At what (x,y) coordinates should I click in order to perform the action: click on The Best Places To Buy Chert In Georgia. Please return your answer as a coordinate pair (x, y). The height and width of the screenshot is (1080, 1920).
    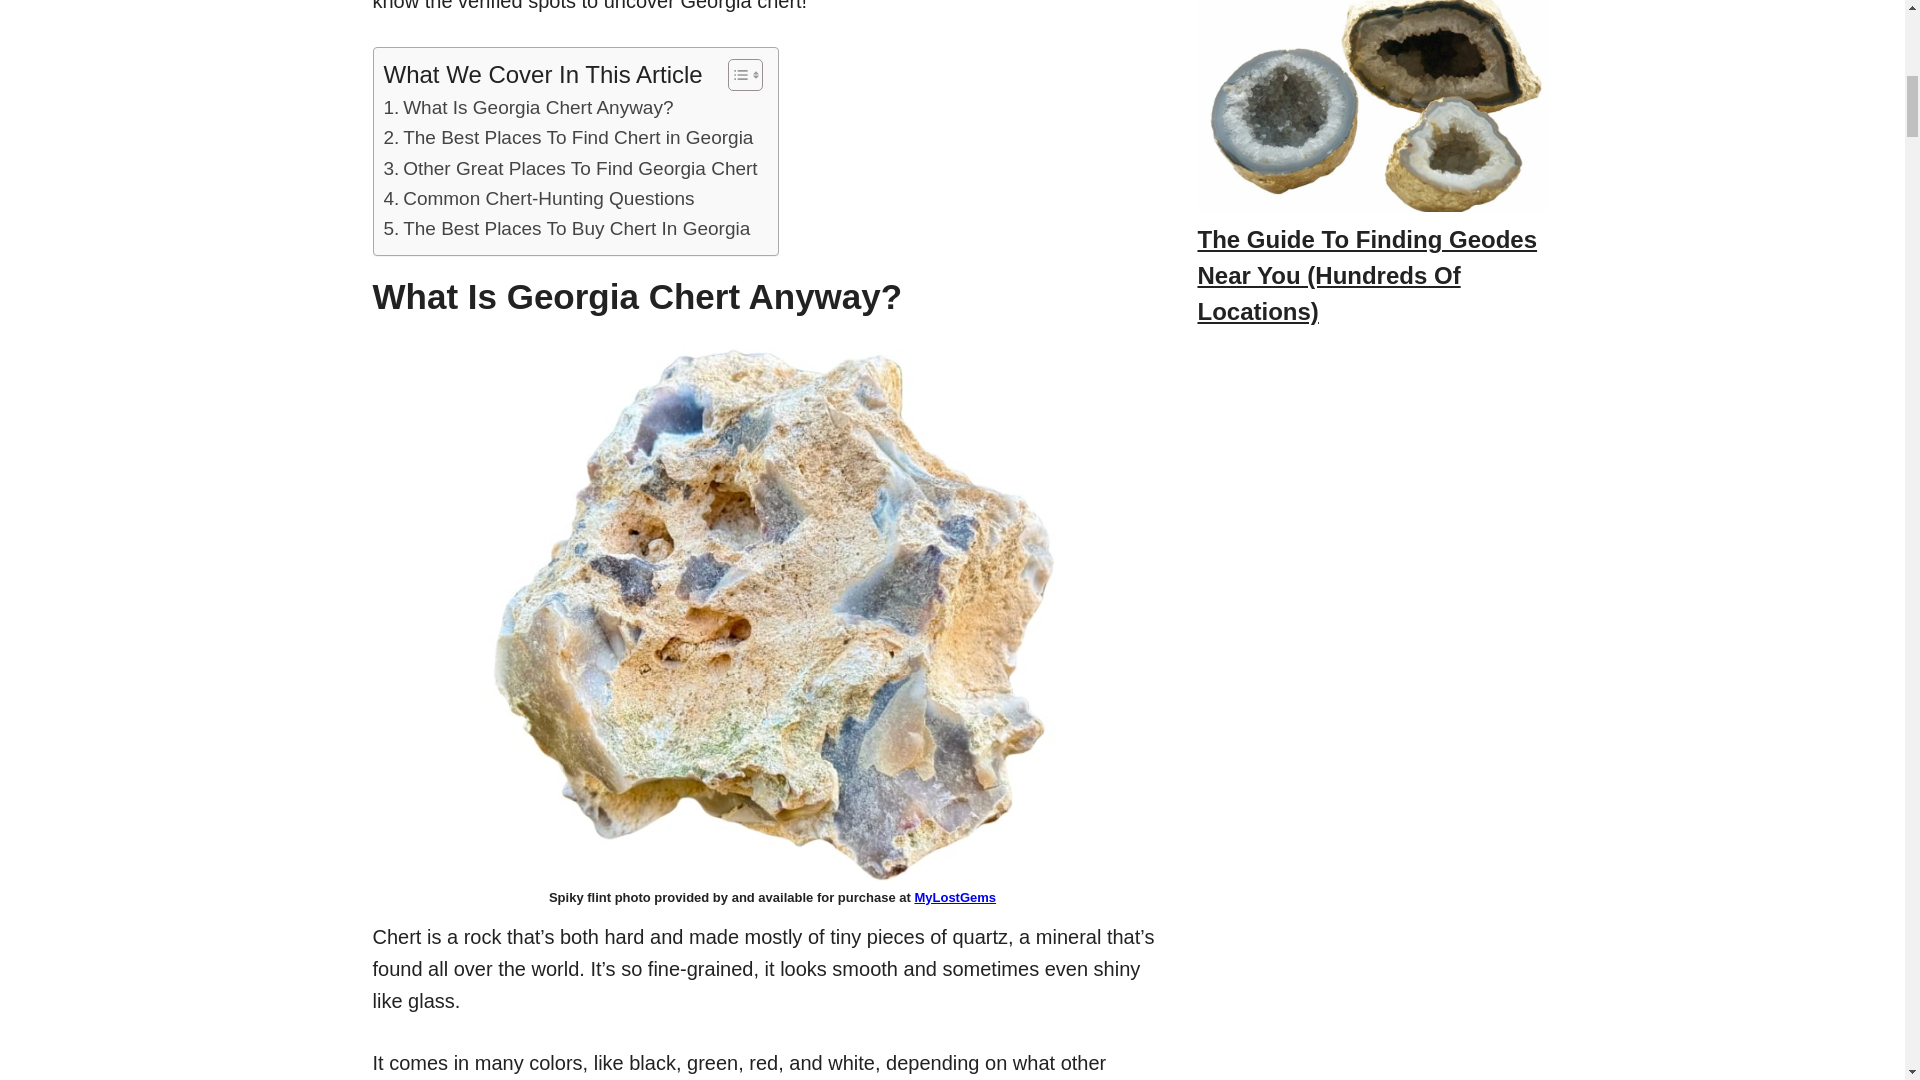
    Looking at the image, I should click on (567, 228).